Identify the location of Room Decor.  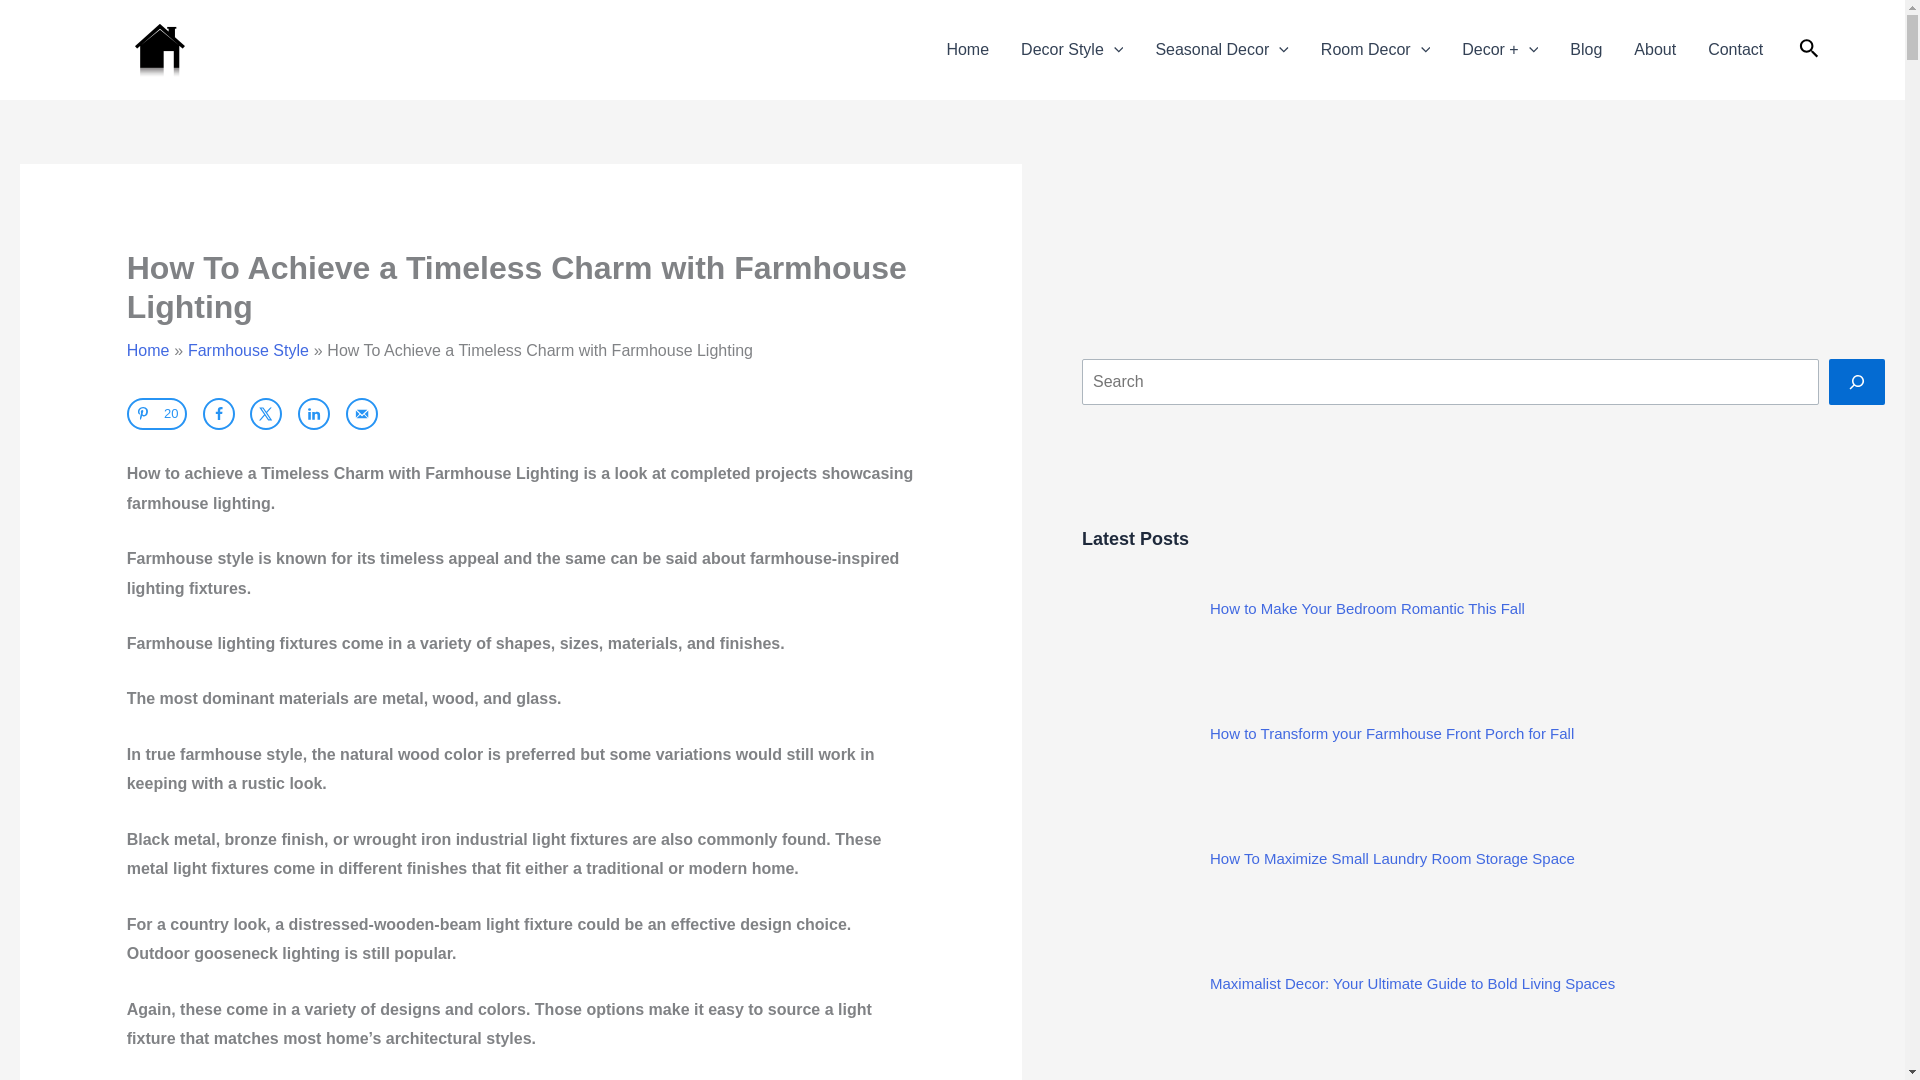
(1375, 50).